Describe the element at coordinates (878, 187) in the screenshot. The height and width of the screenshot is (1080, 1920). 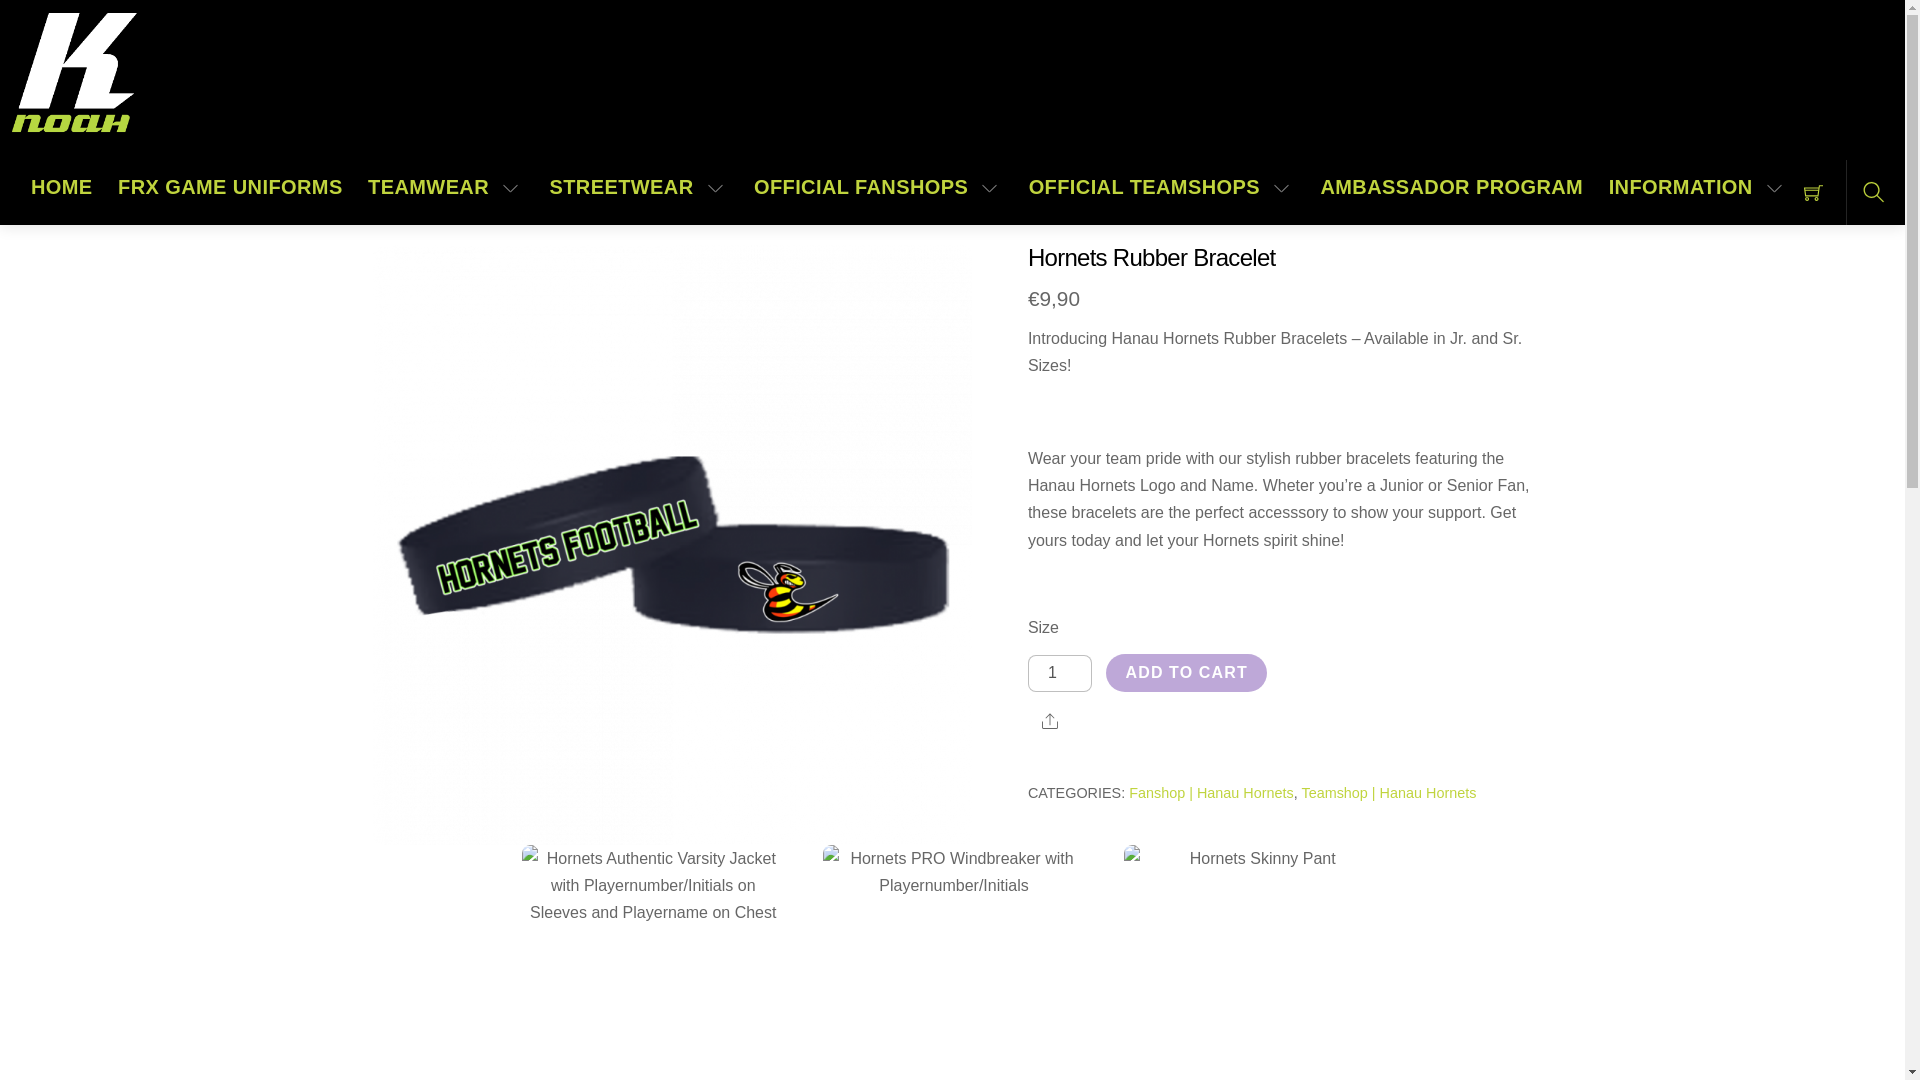
I see `OFFICIAL FANSHOPS` at that location.